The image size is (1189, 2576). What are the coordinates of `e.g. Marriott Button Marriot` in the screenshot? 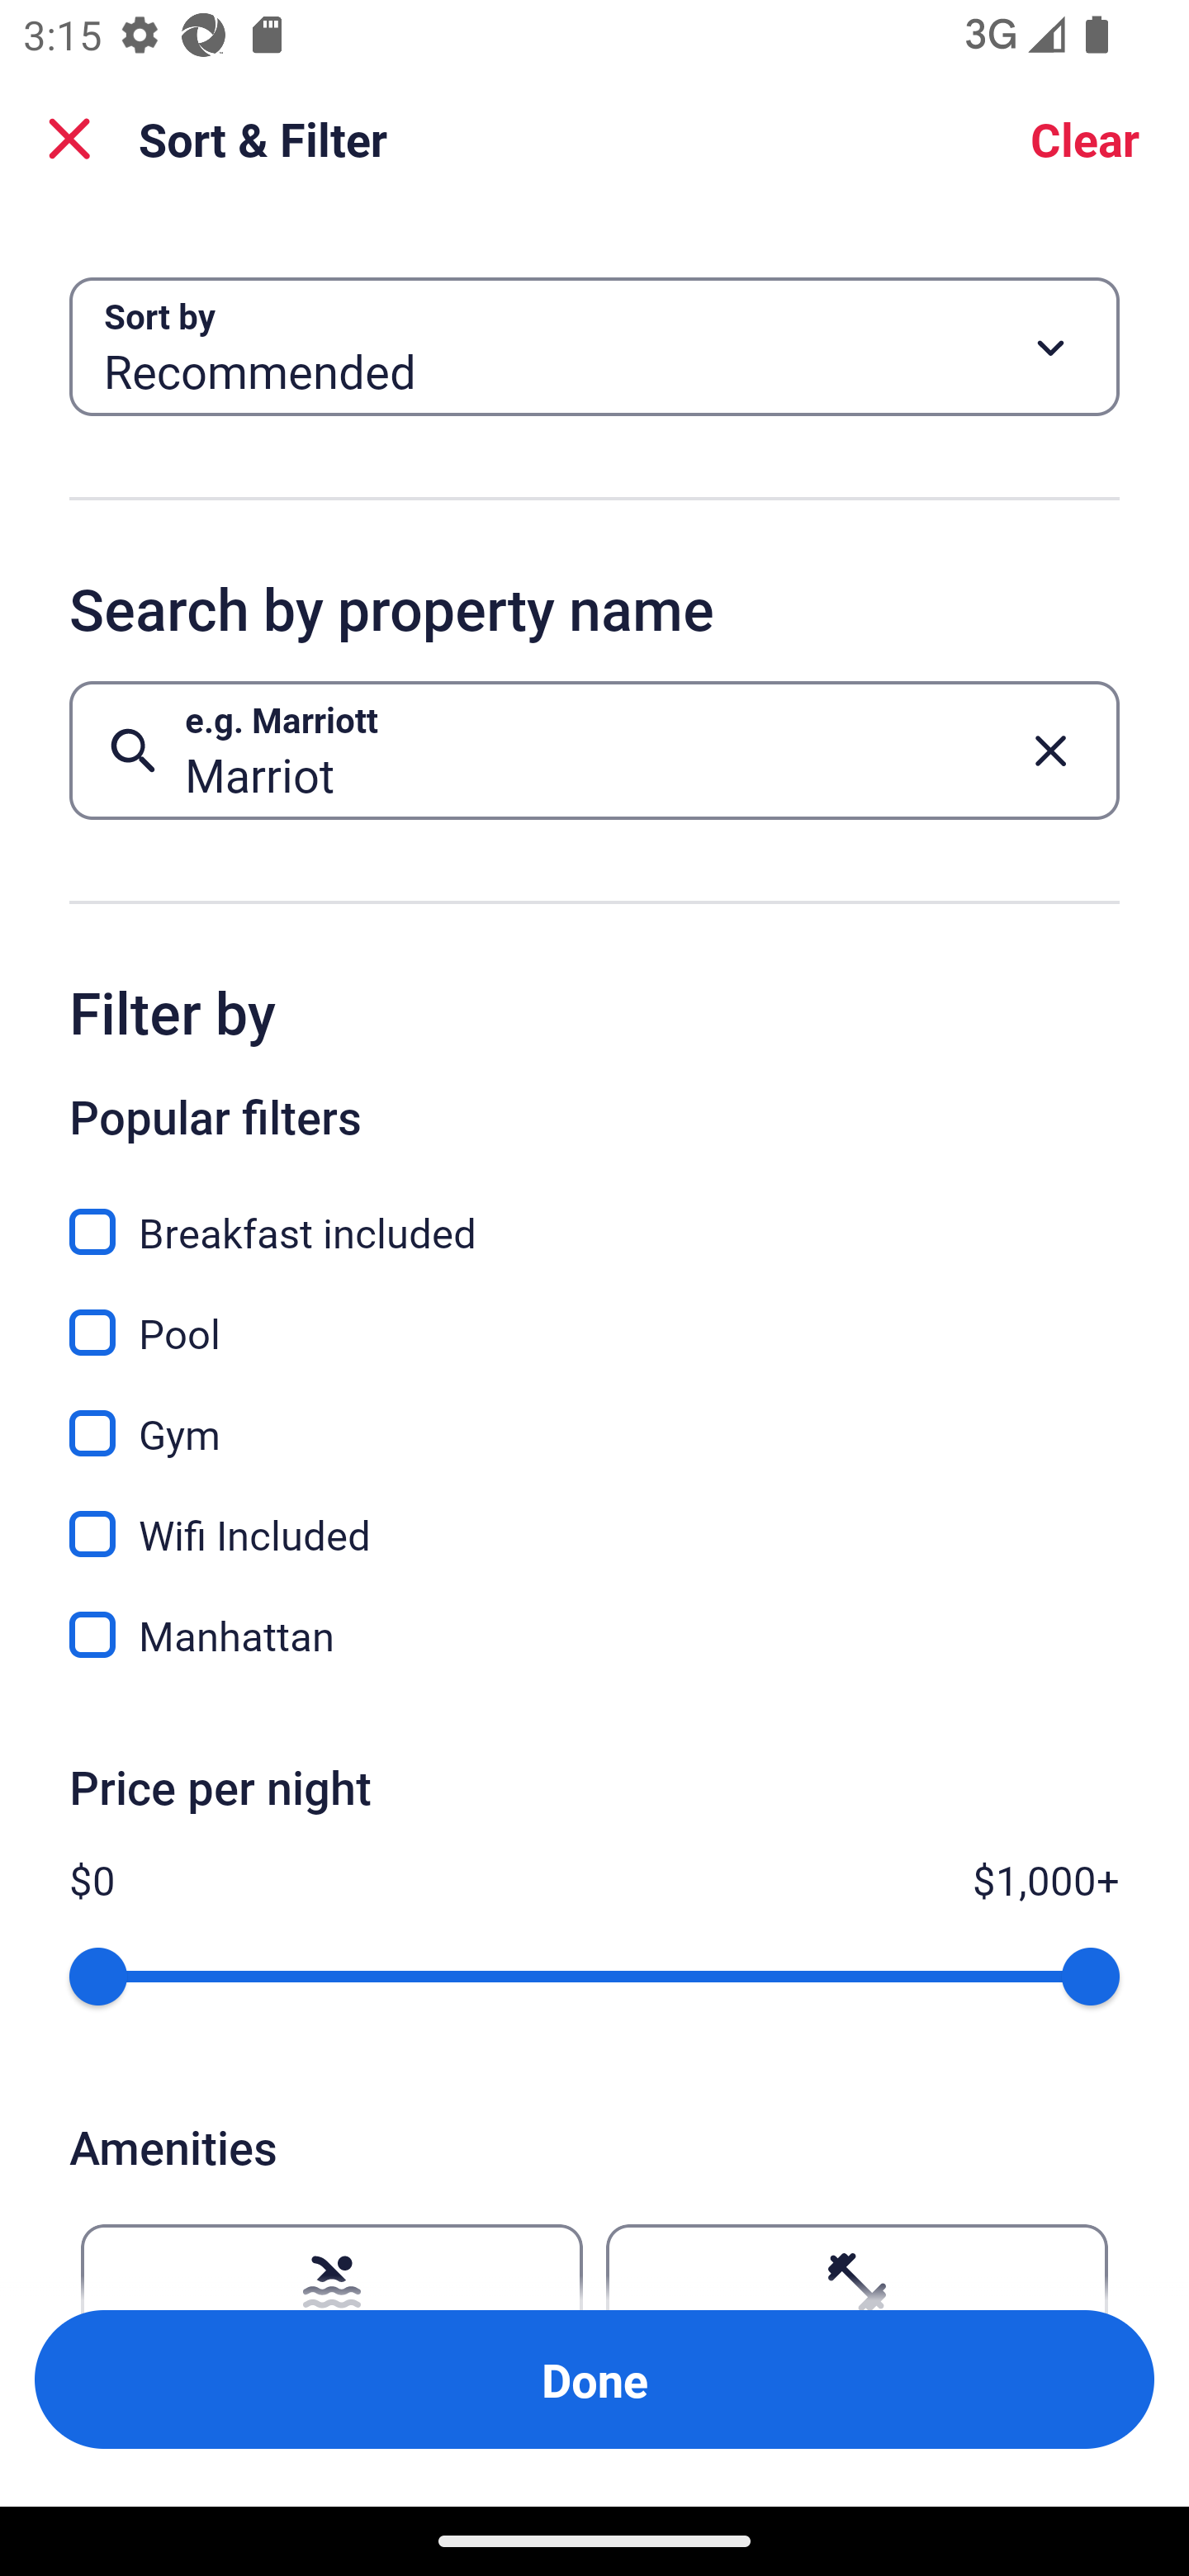 It's located at (594, 750).